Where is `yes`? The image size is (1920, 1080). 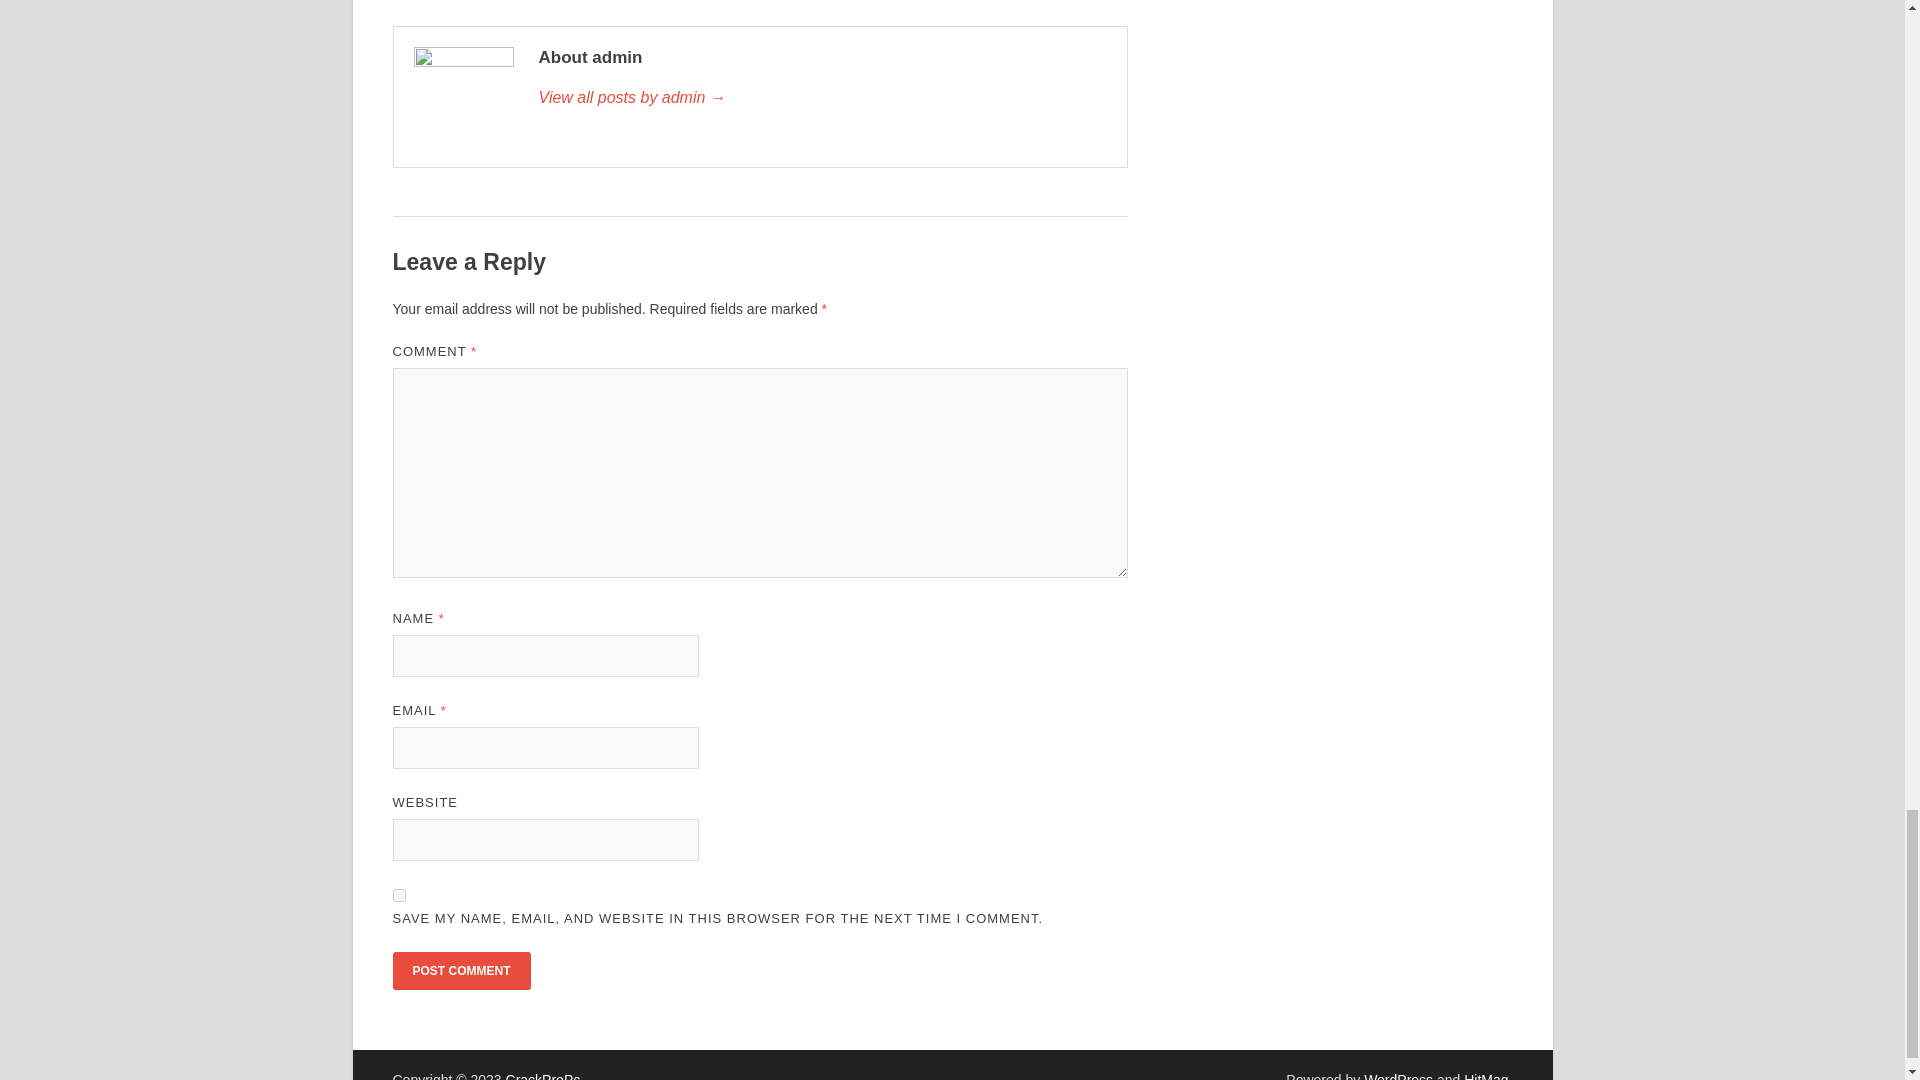 yes is located at coordinates (398, 894).